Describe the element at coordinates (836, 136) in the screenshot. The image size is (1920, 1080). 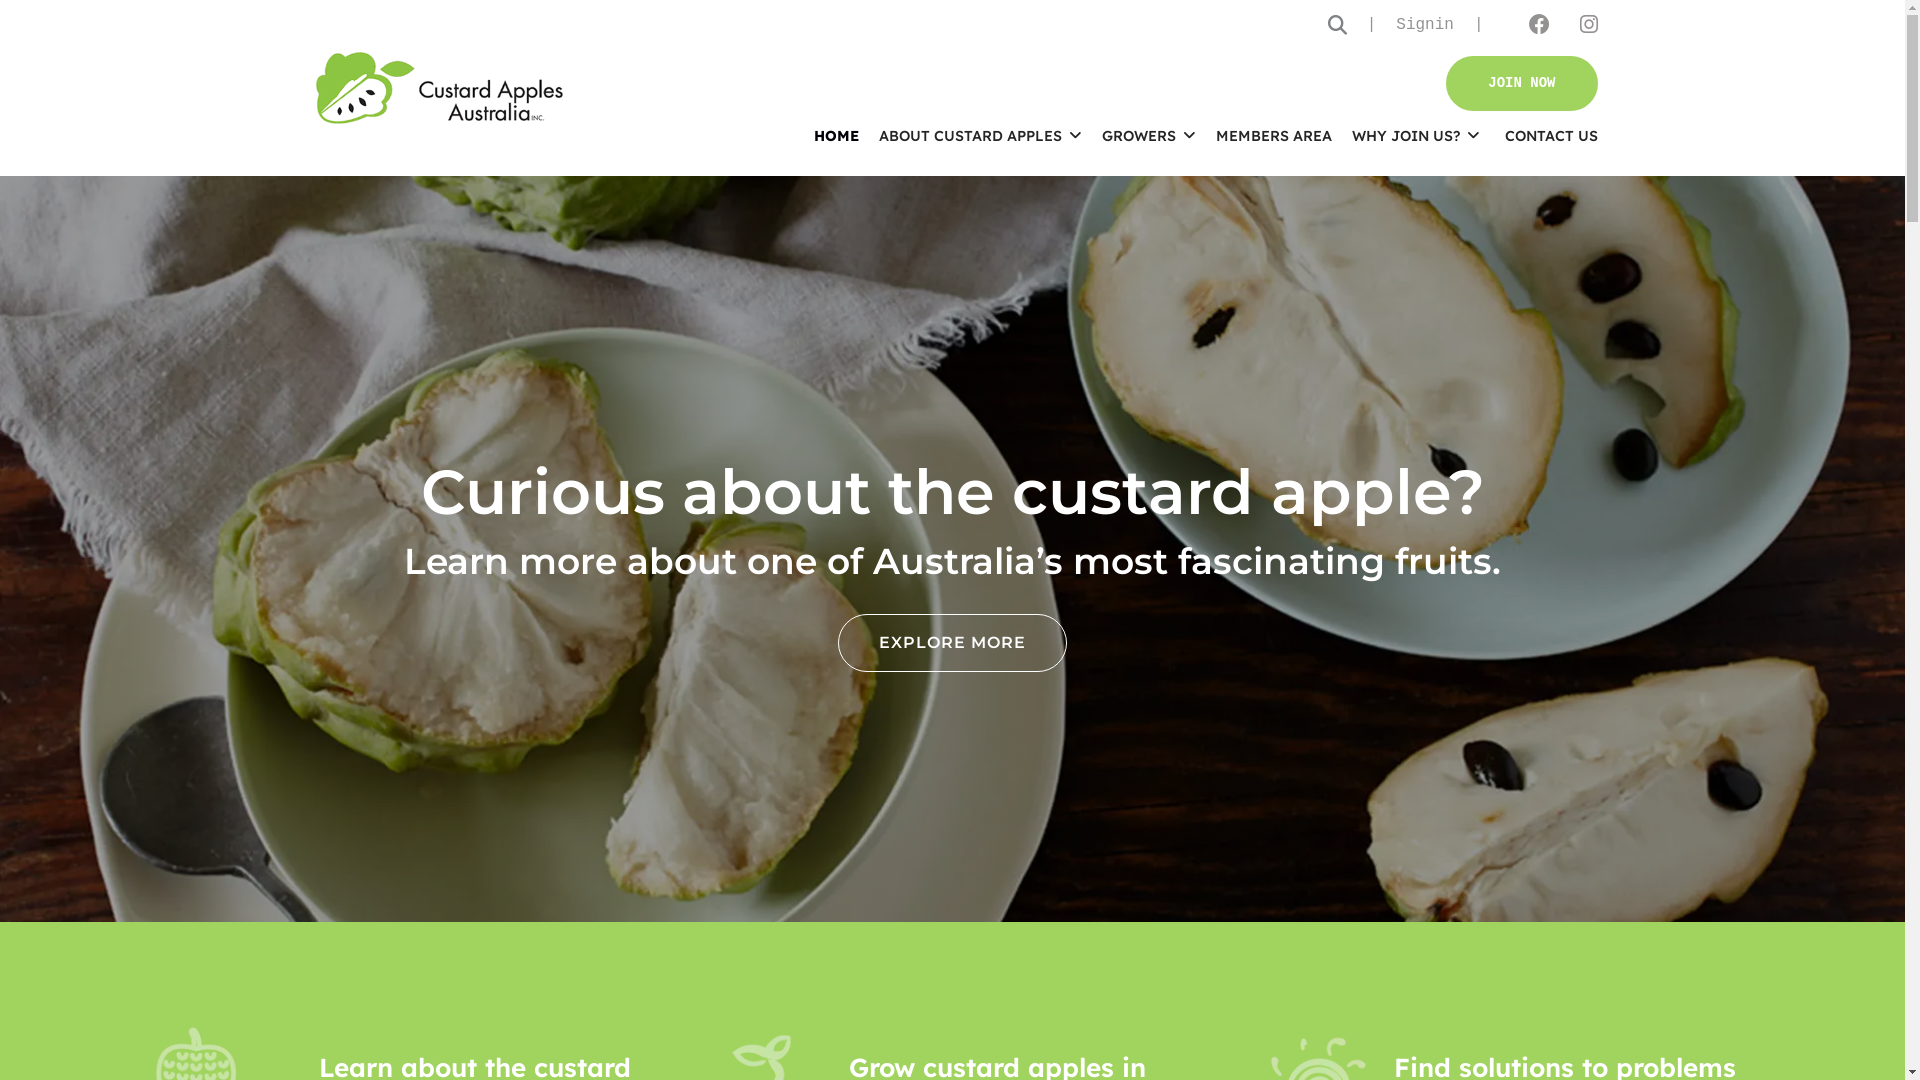
I see `HOME` at that location.